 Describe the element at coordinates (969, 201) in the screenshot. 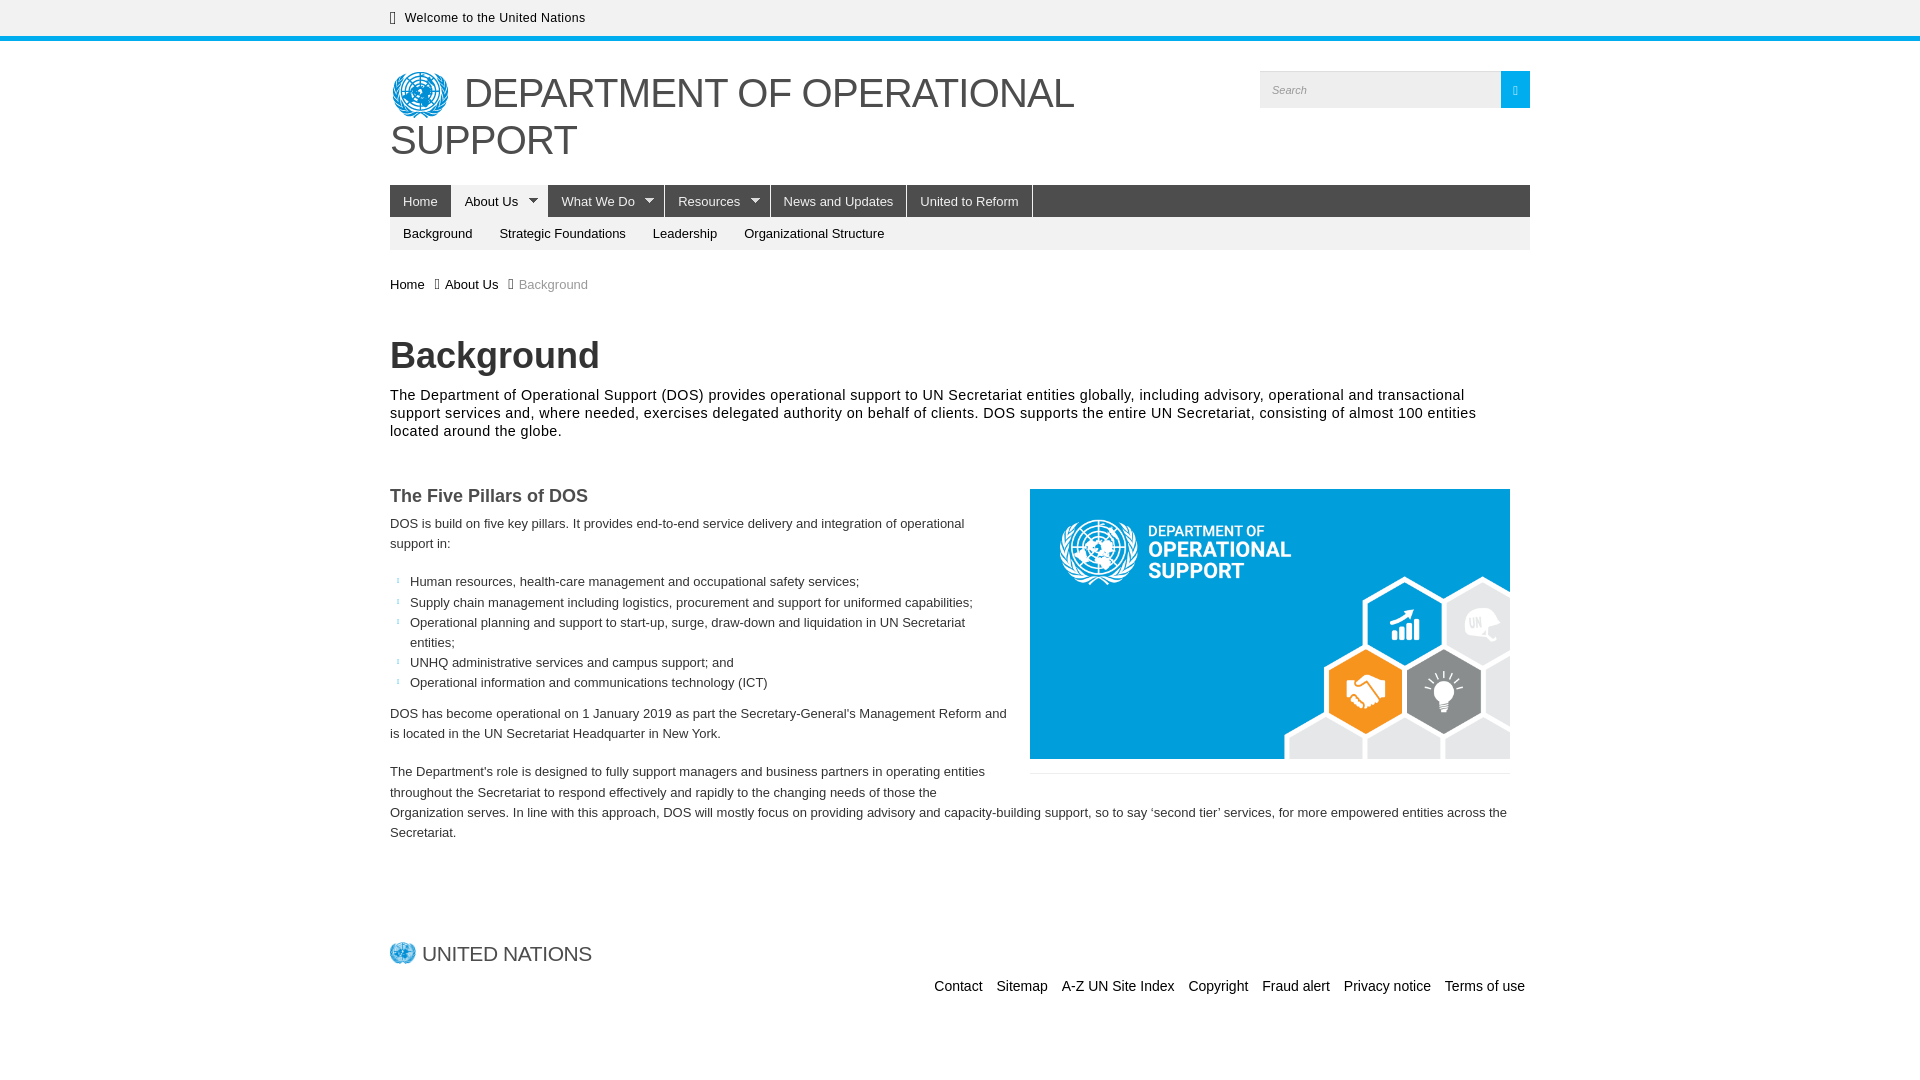

I see `United to Reform` at that location.